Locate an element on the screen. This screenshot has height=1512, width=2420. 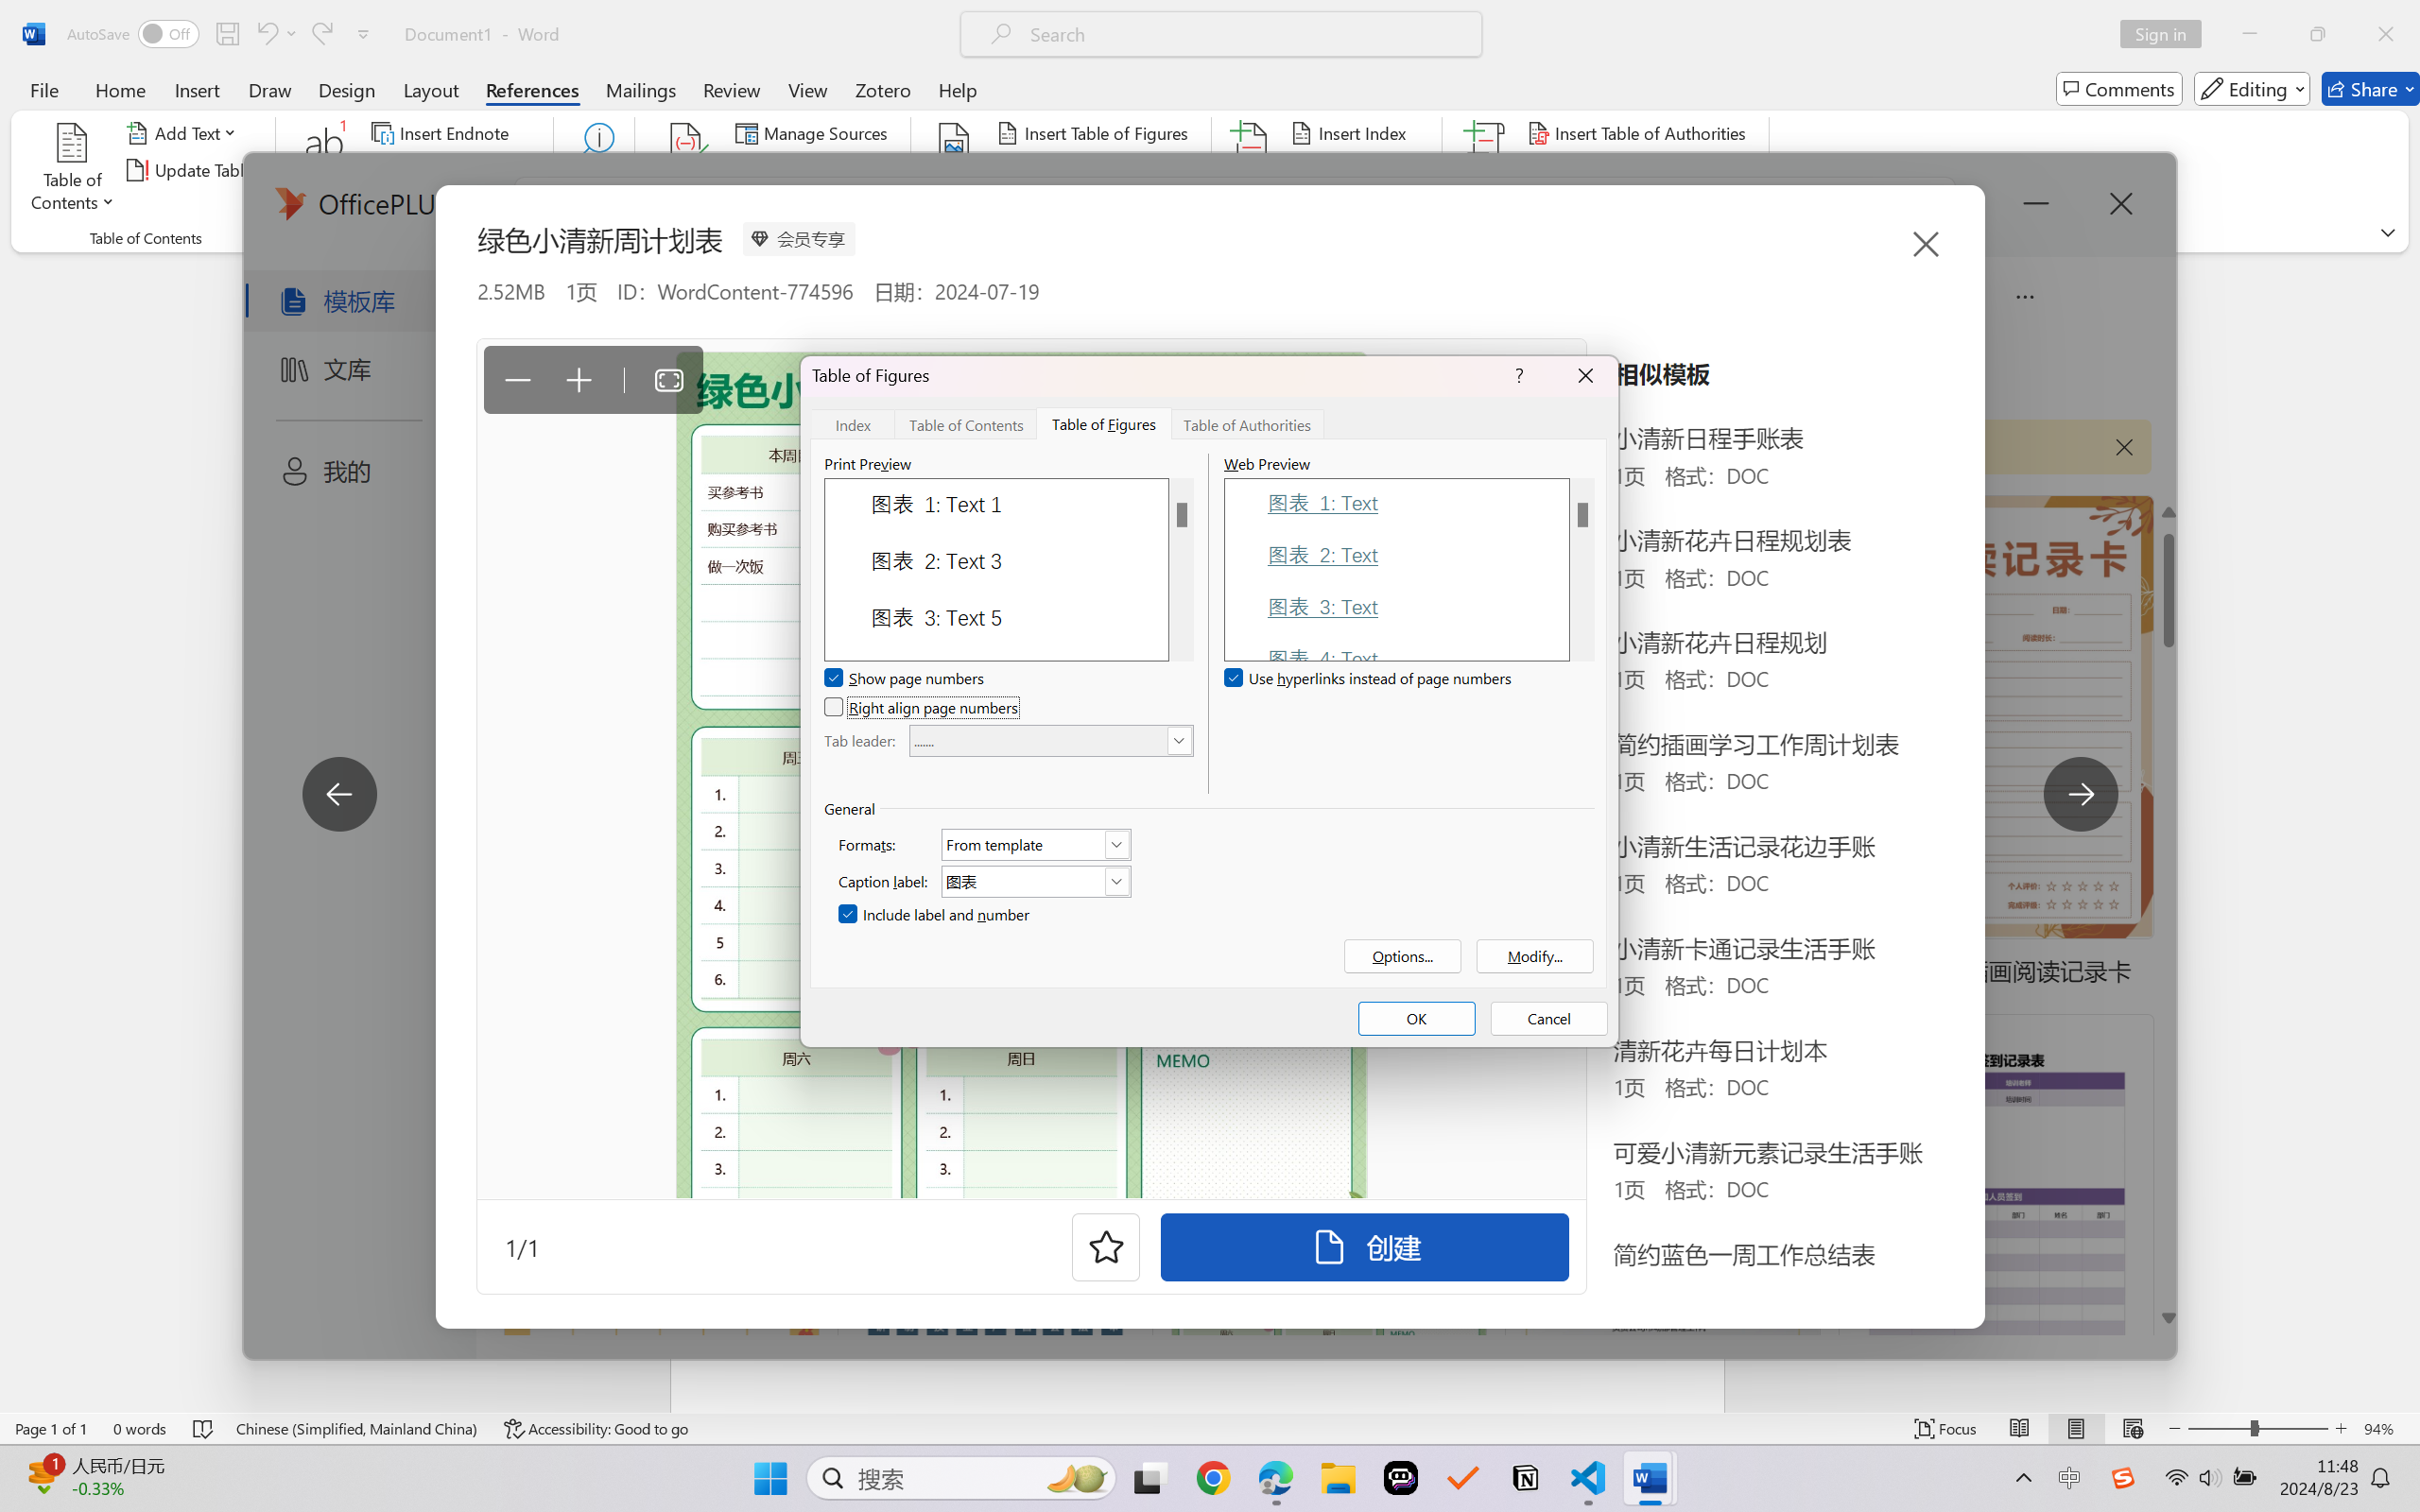
Show Notes is located at coordinates (434, 206).